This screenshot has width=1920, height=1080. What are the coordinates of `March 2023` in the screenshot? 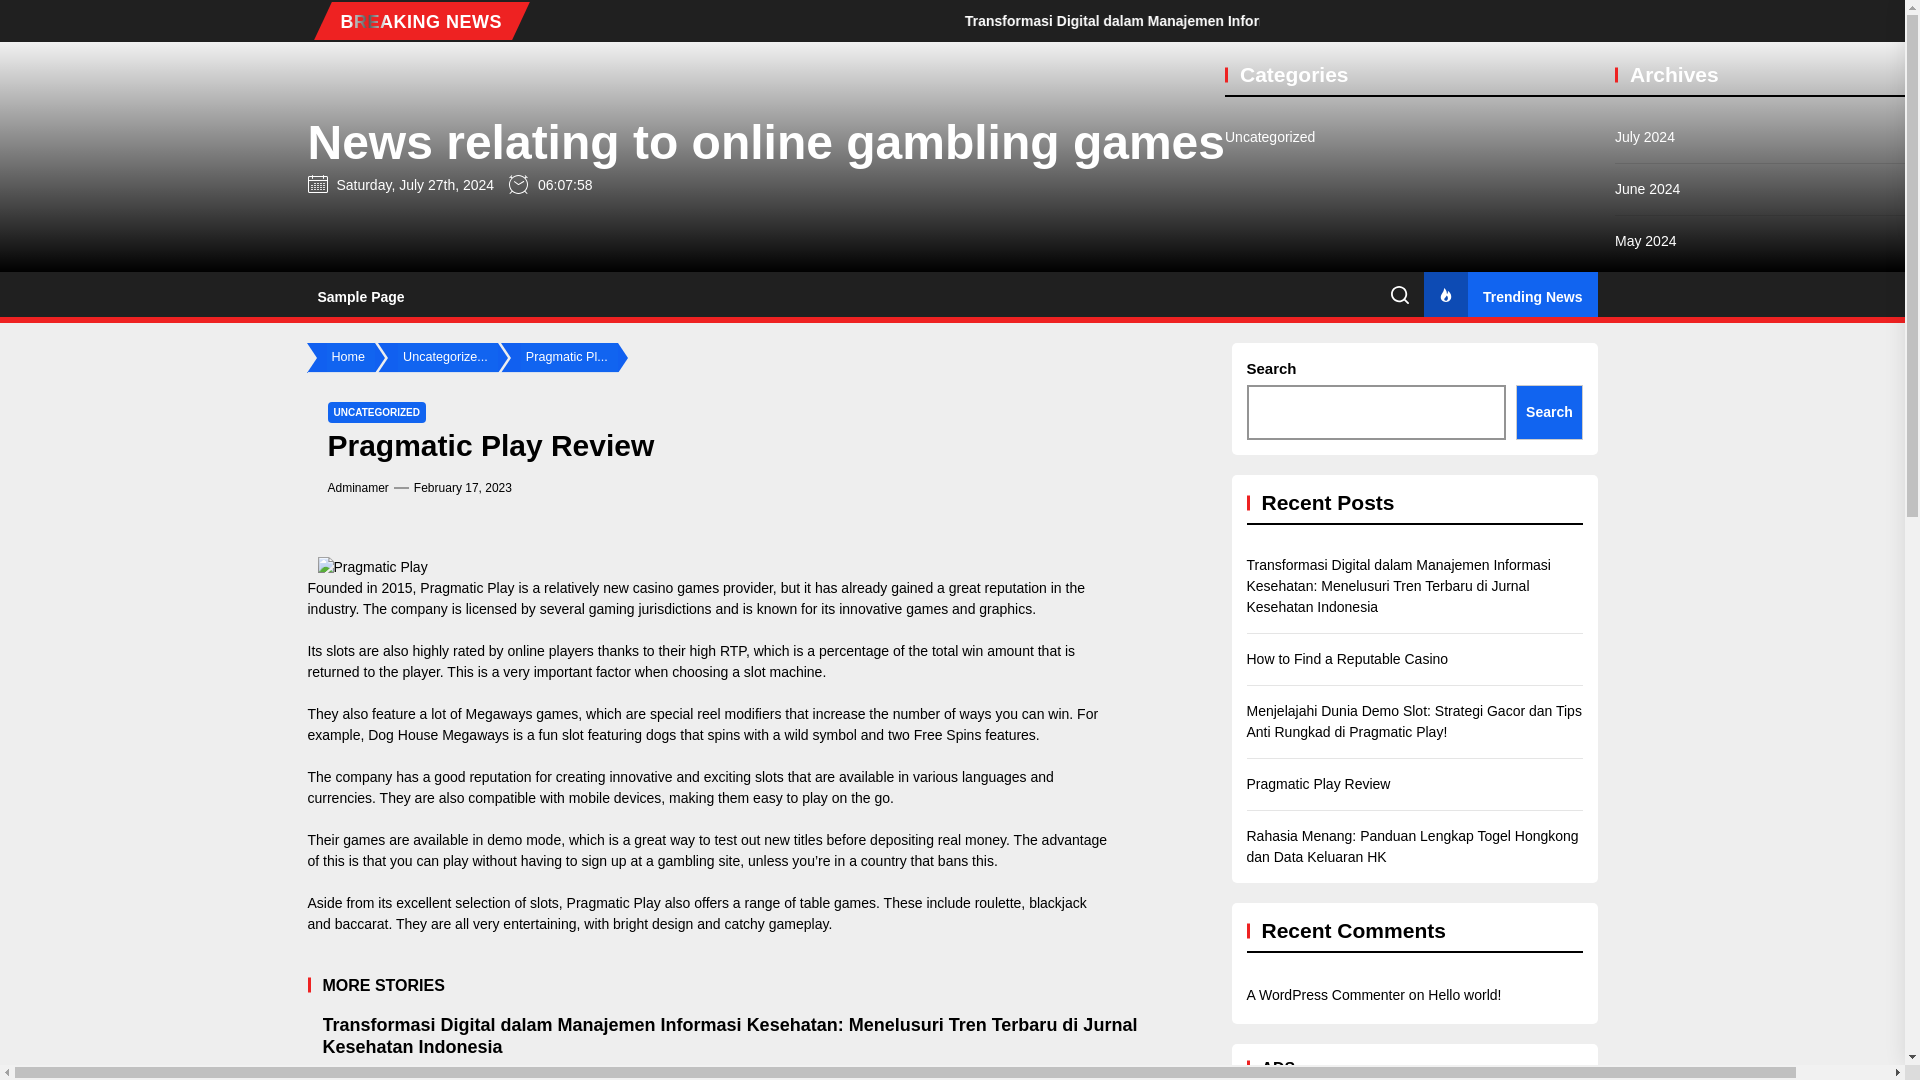 It's located at (1652, 969).